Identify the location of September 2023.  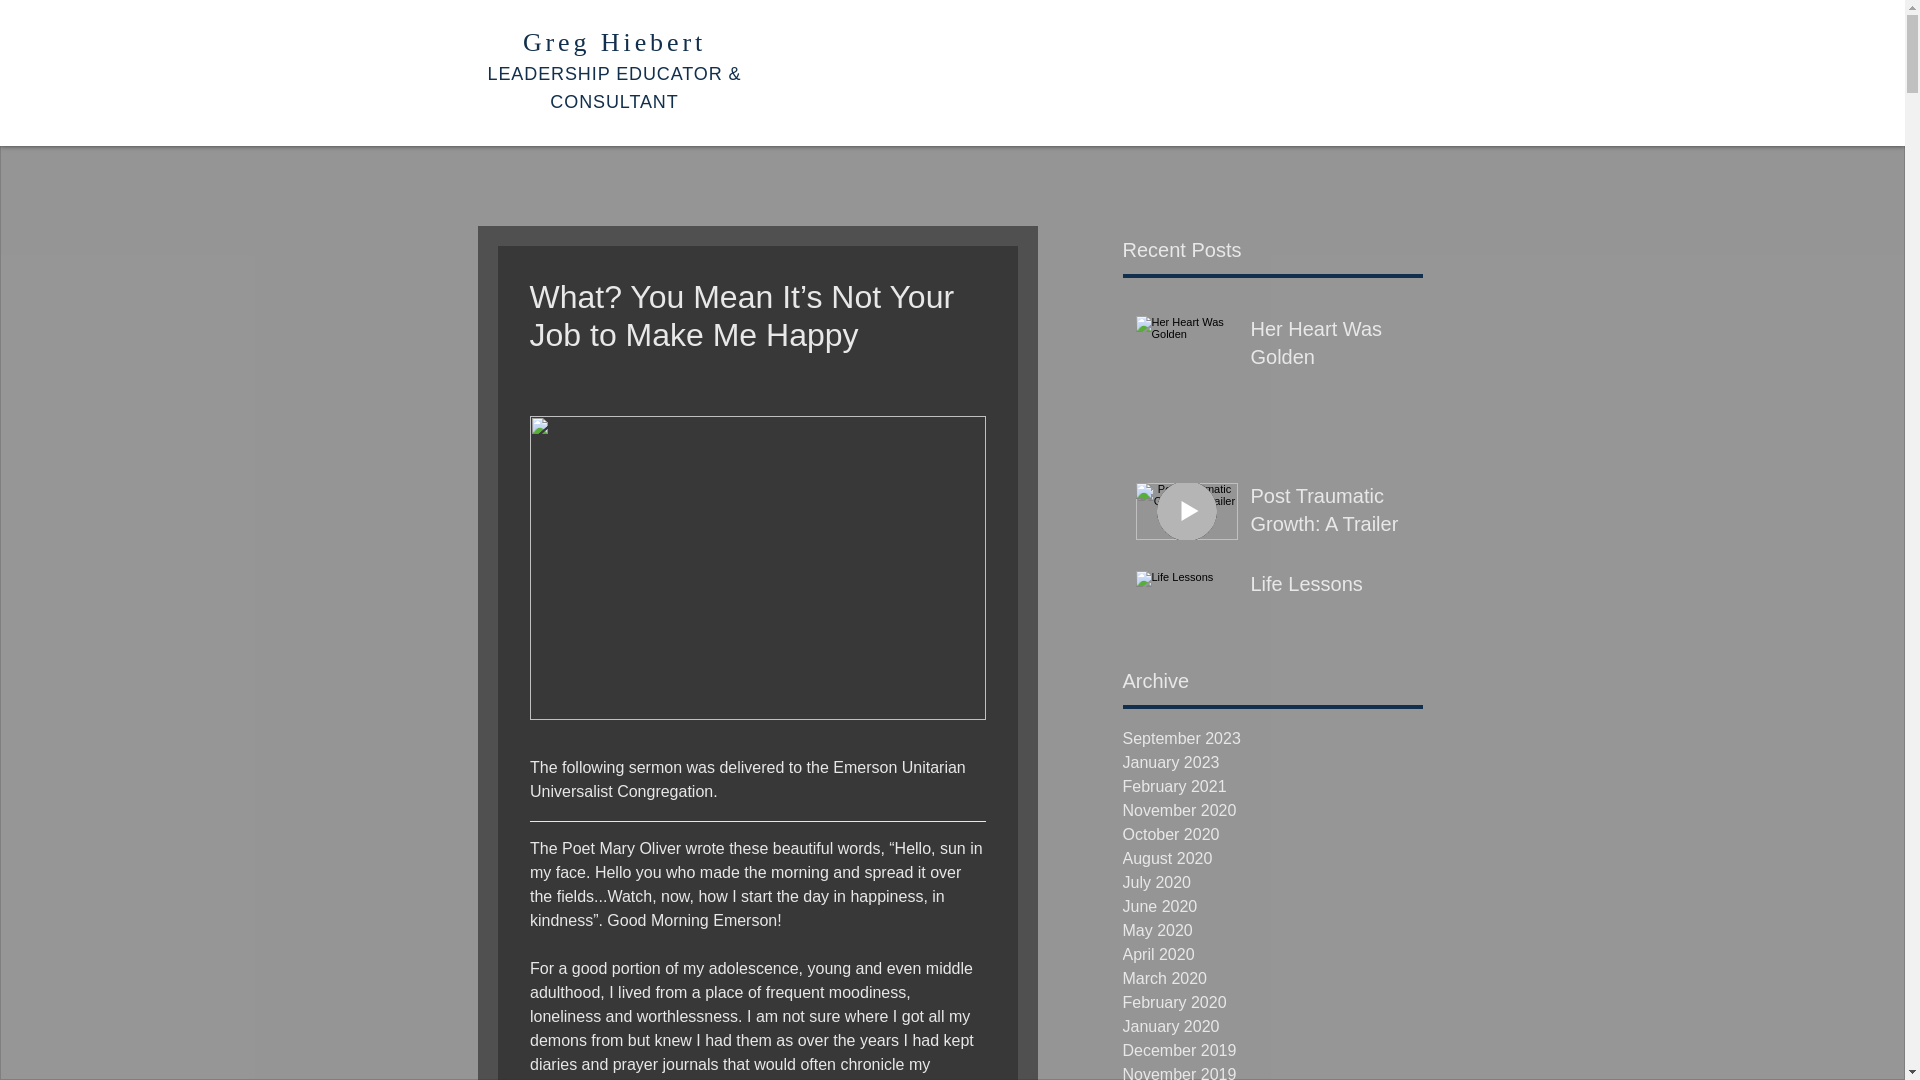
(1272, 738).